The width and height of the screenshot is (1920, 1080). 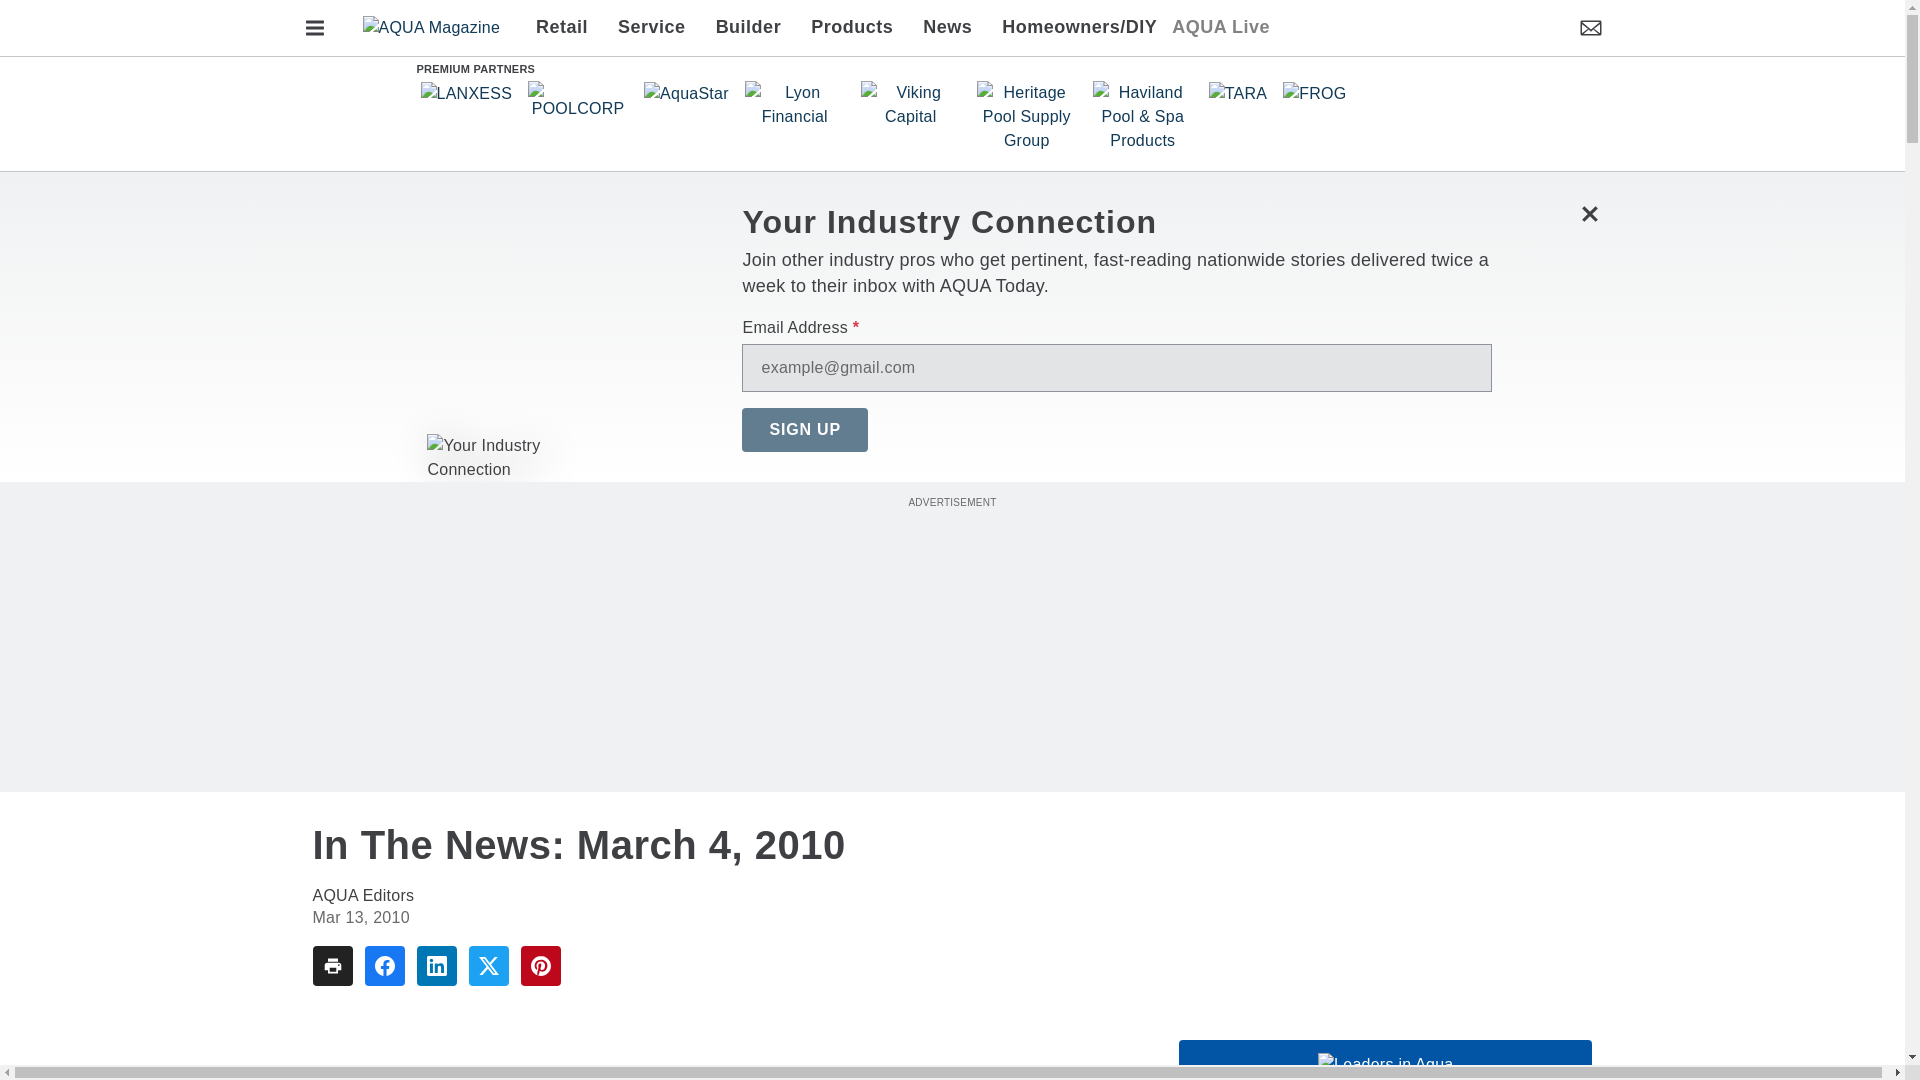 I want to click on Retail, so click(x=568, y=28).